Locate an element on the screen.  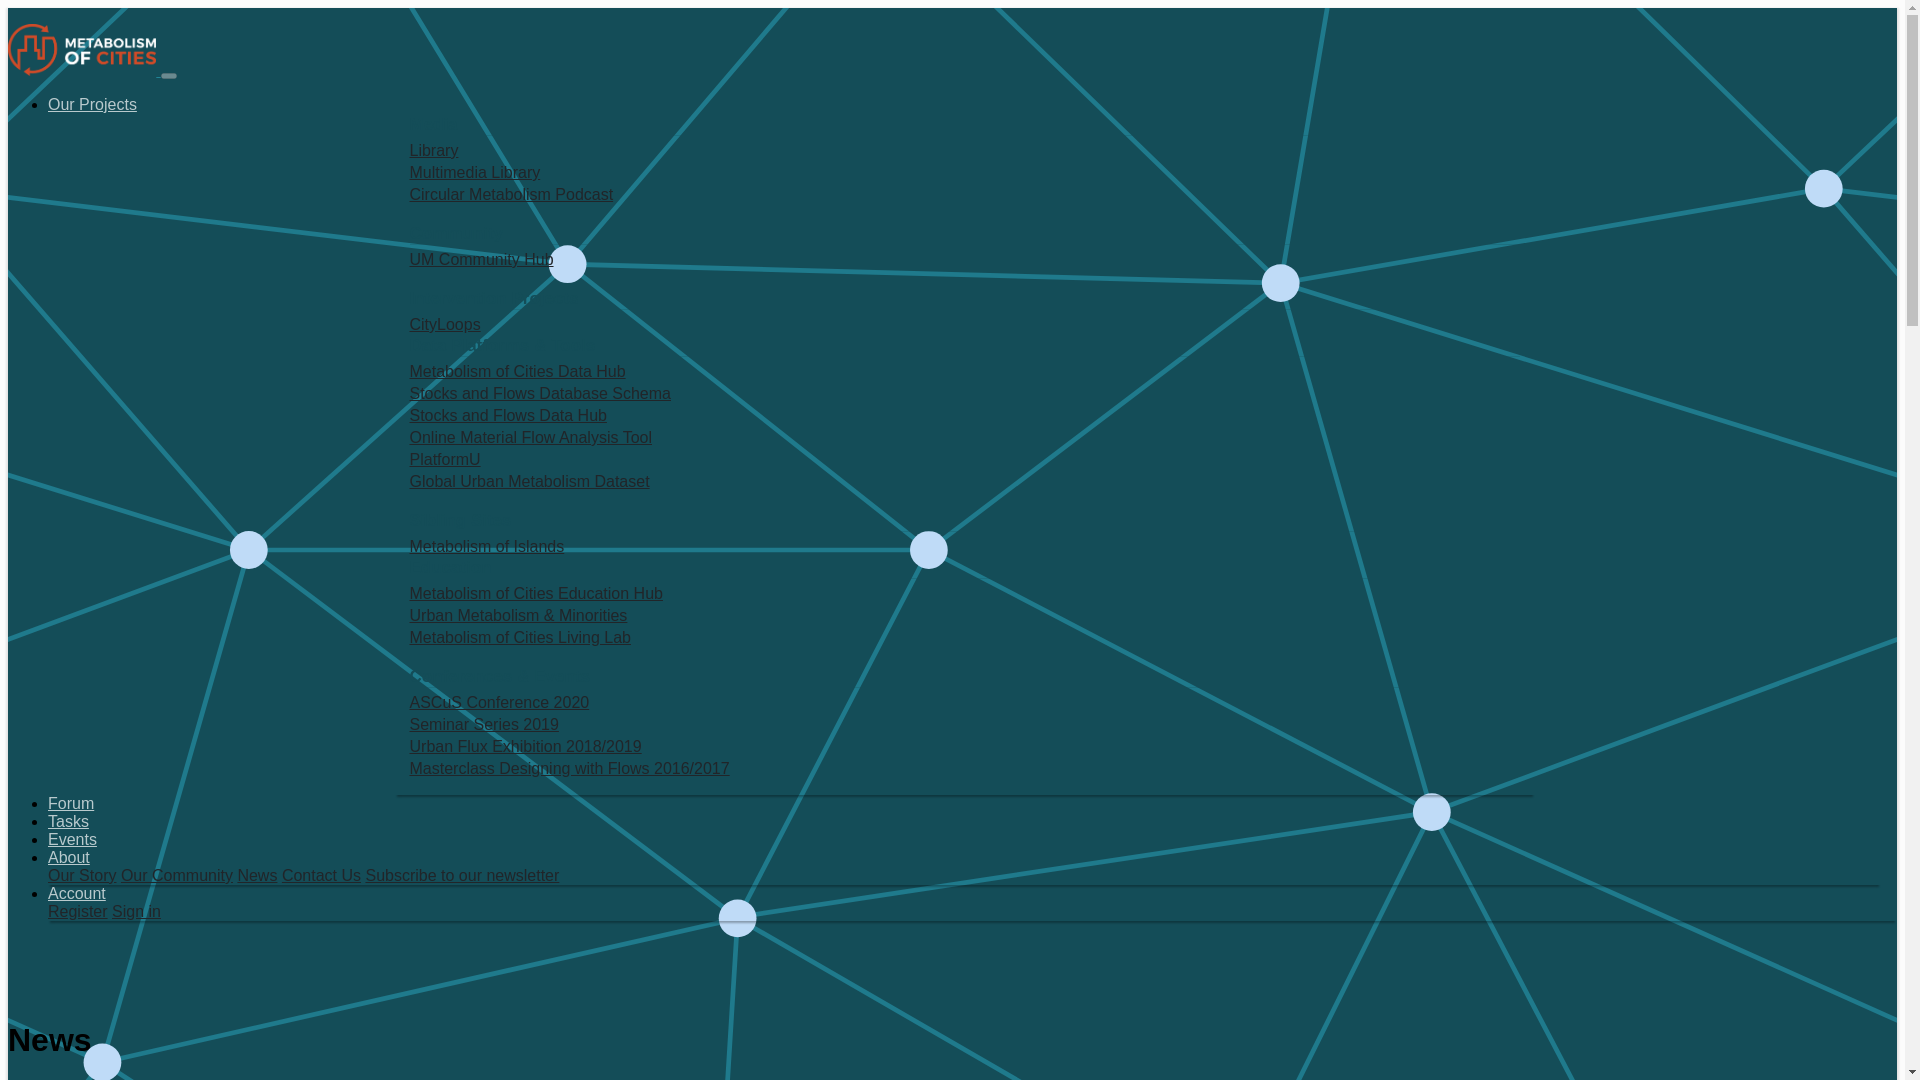
PlatformU is located at coordinates (965, 460).